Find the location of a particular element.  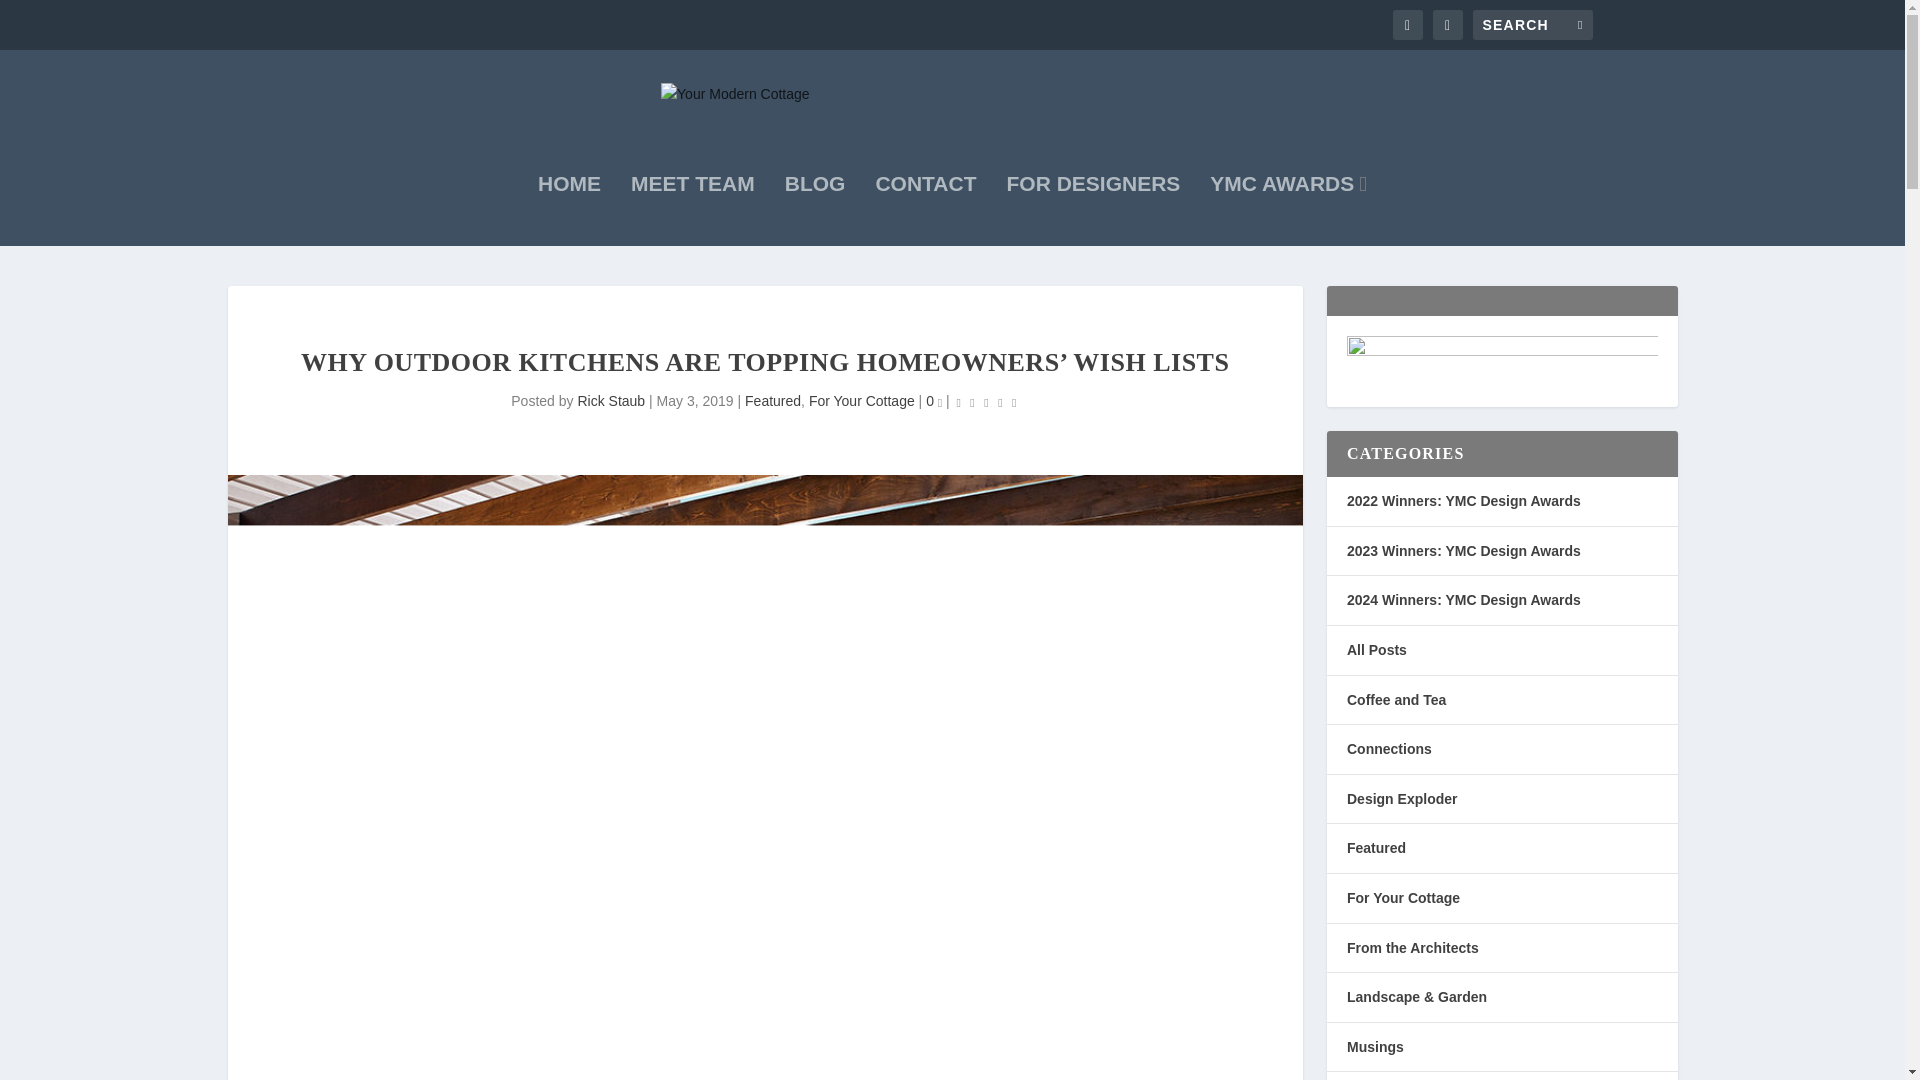

0 is located at coordinates (934, 401).